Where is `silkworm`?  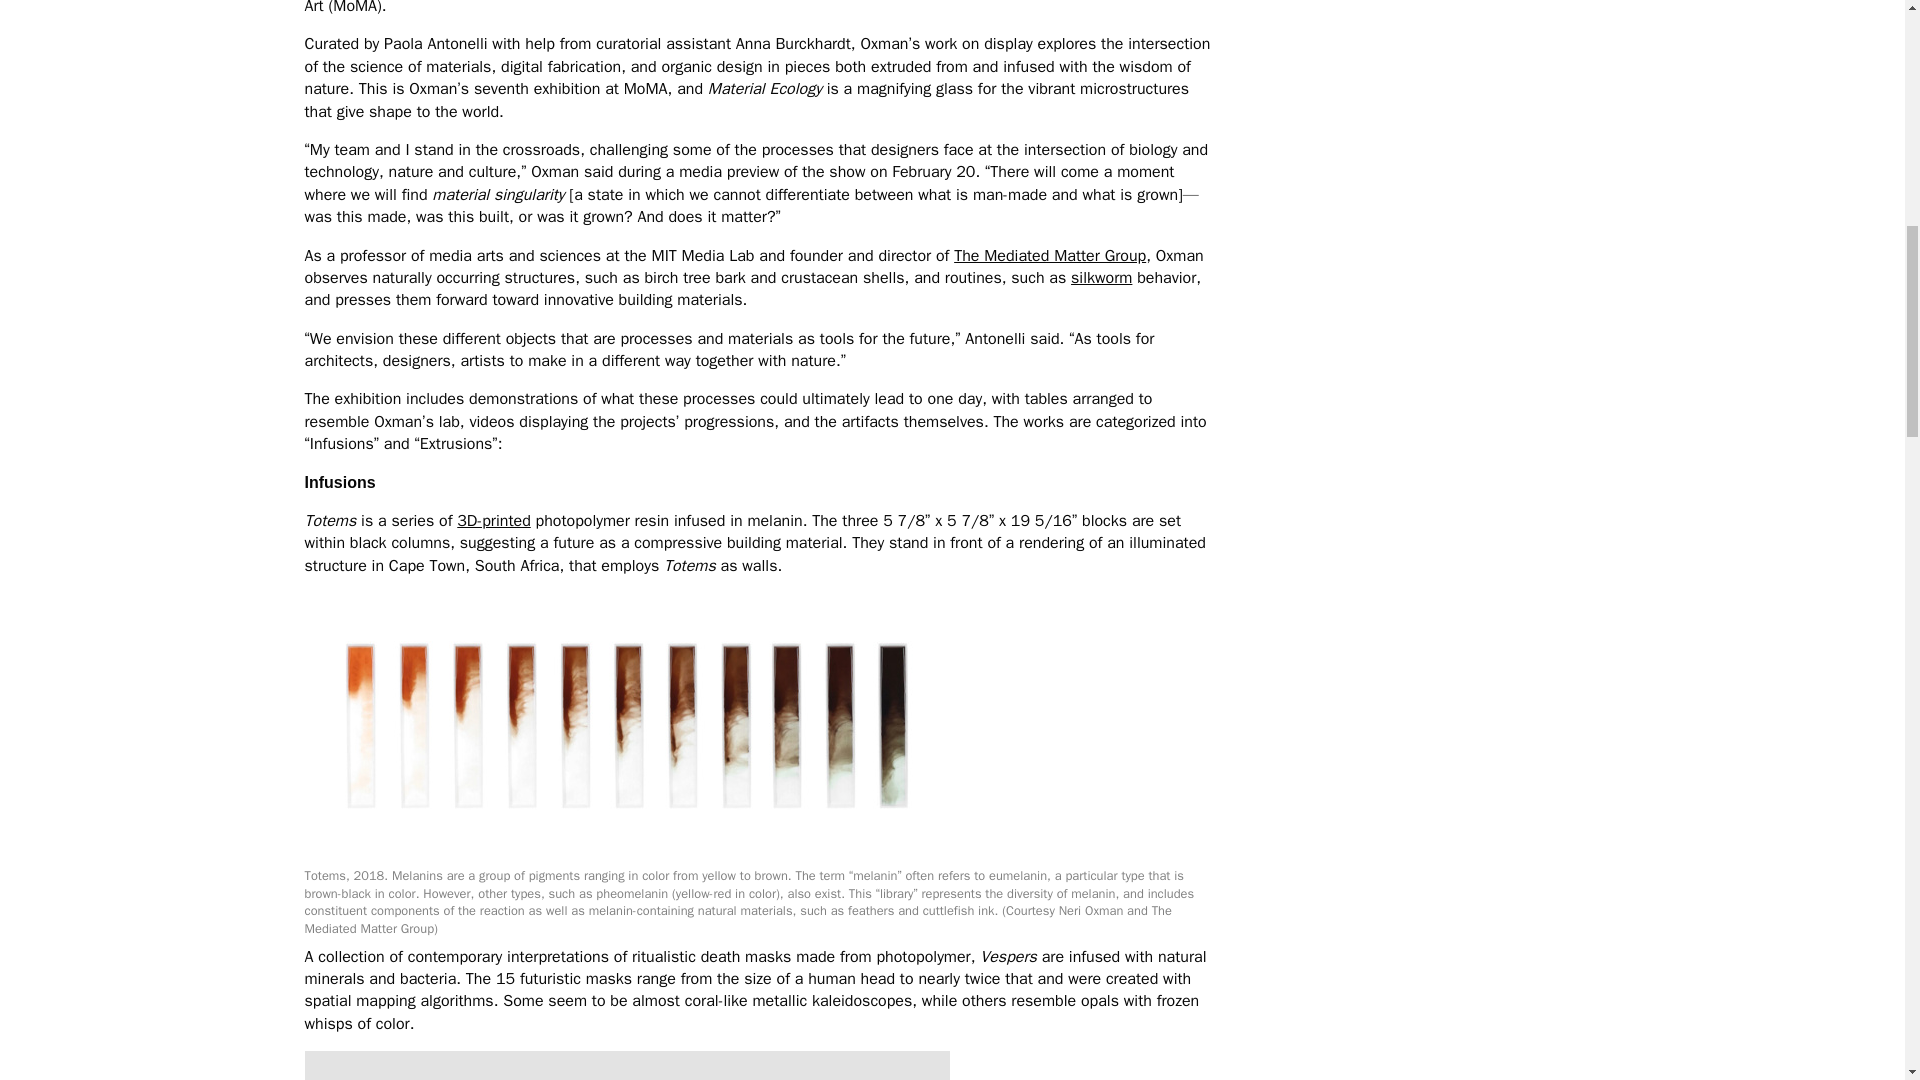 silkworm is located at coordinates (1102, 278).